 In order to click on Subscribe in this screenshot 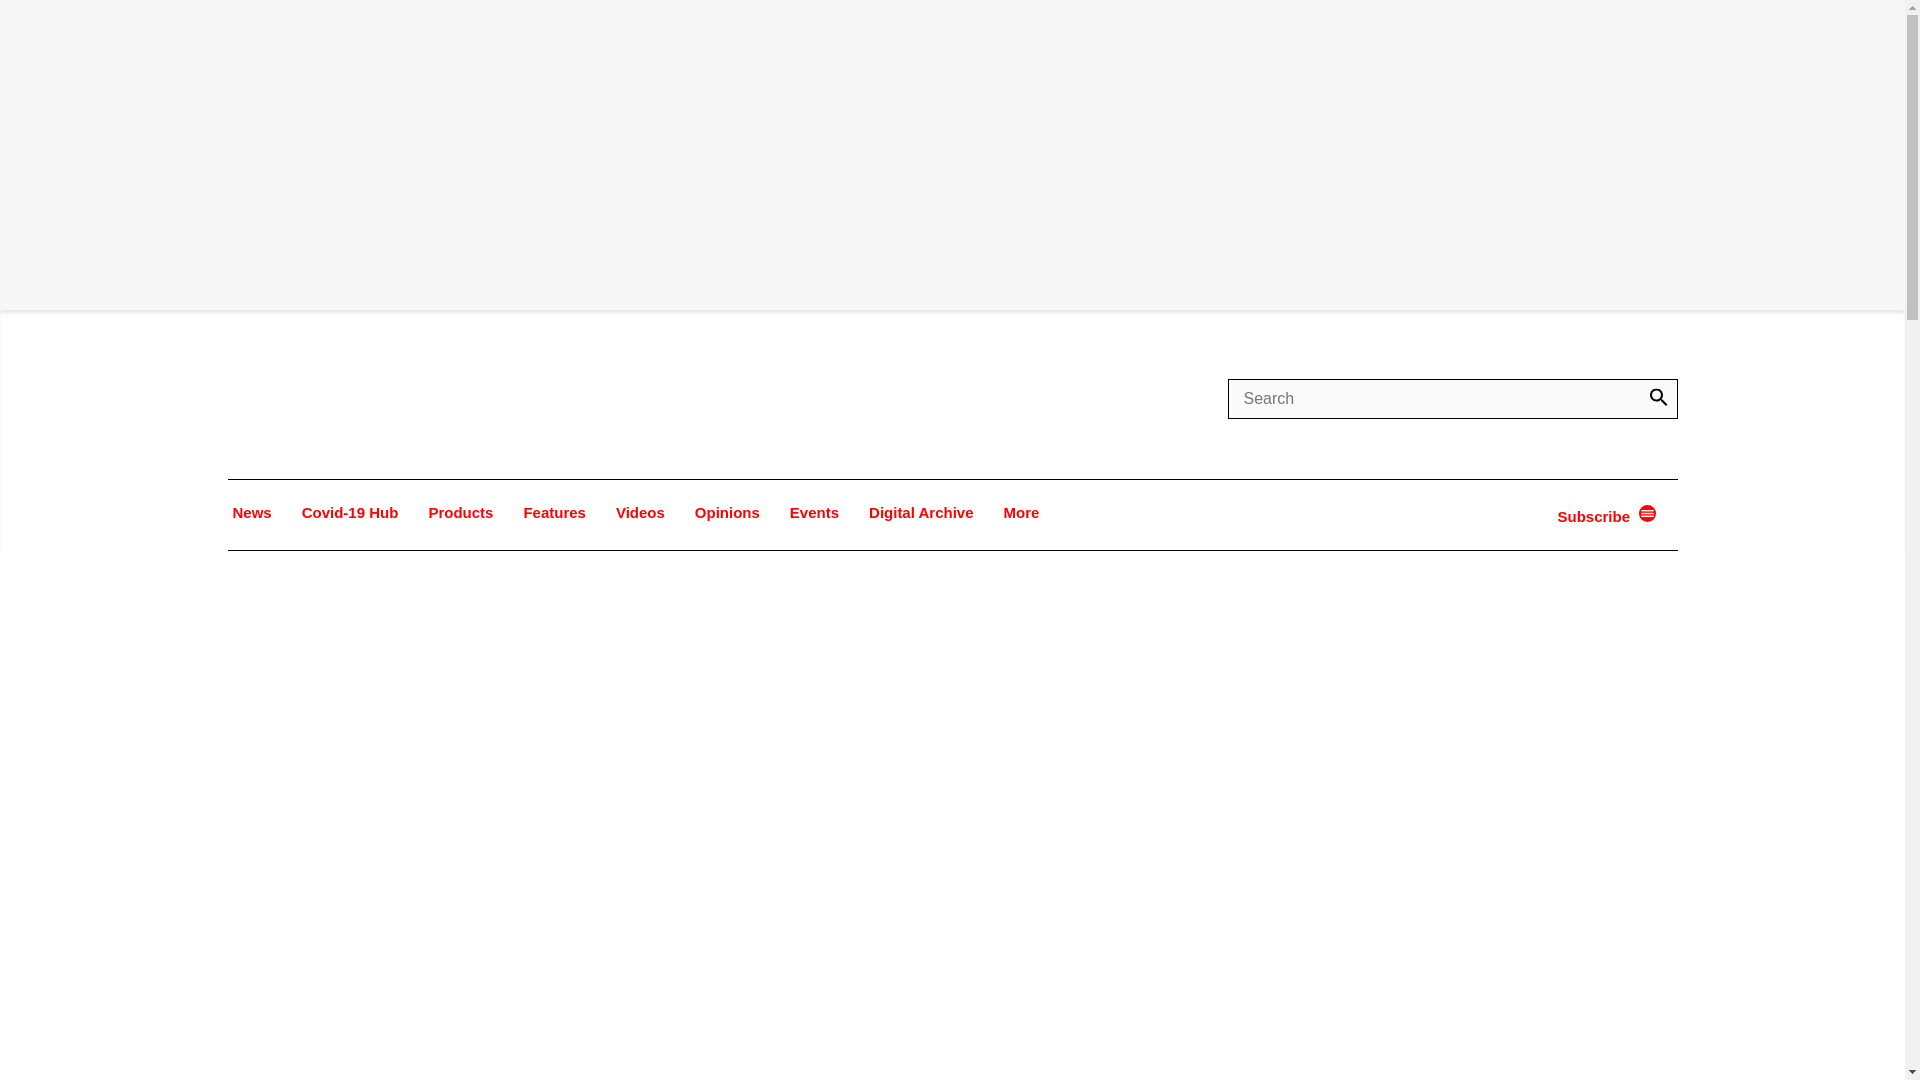, I will do `click(1596, 516)`.